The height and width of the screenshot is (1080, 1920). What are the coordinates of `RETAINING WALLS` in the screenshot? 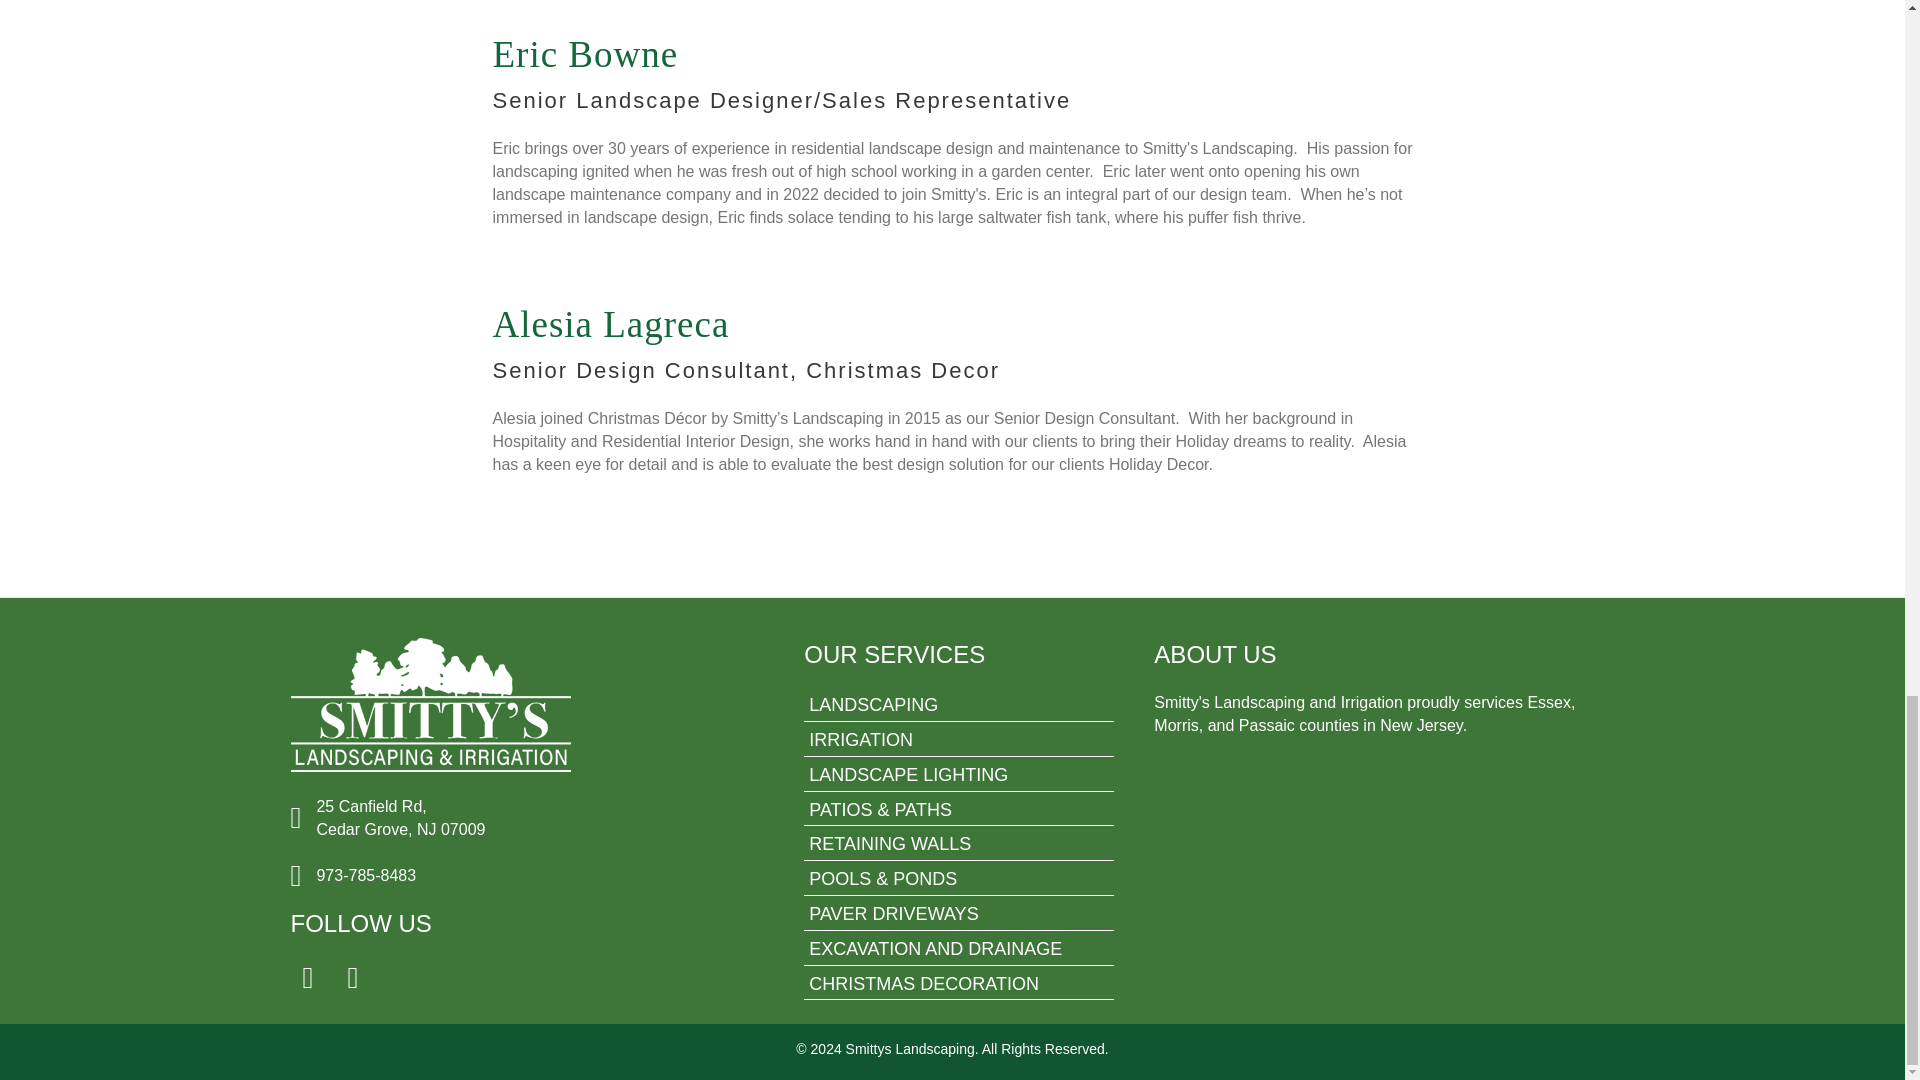 It's located at (958, 845).